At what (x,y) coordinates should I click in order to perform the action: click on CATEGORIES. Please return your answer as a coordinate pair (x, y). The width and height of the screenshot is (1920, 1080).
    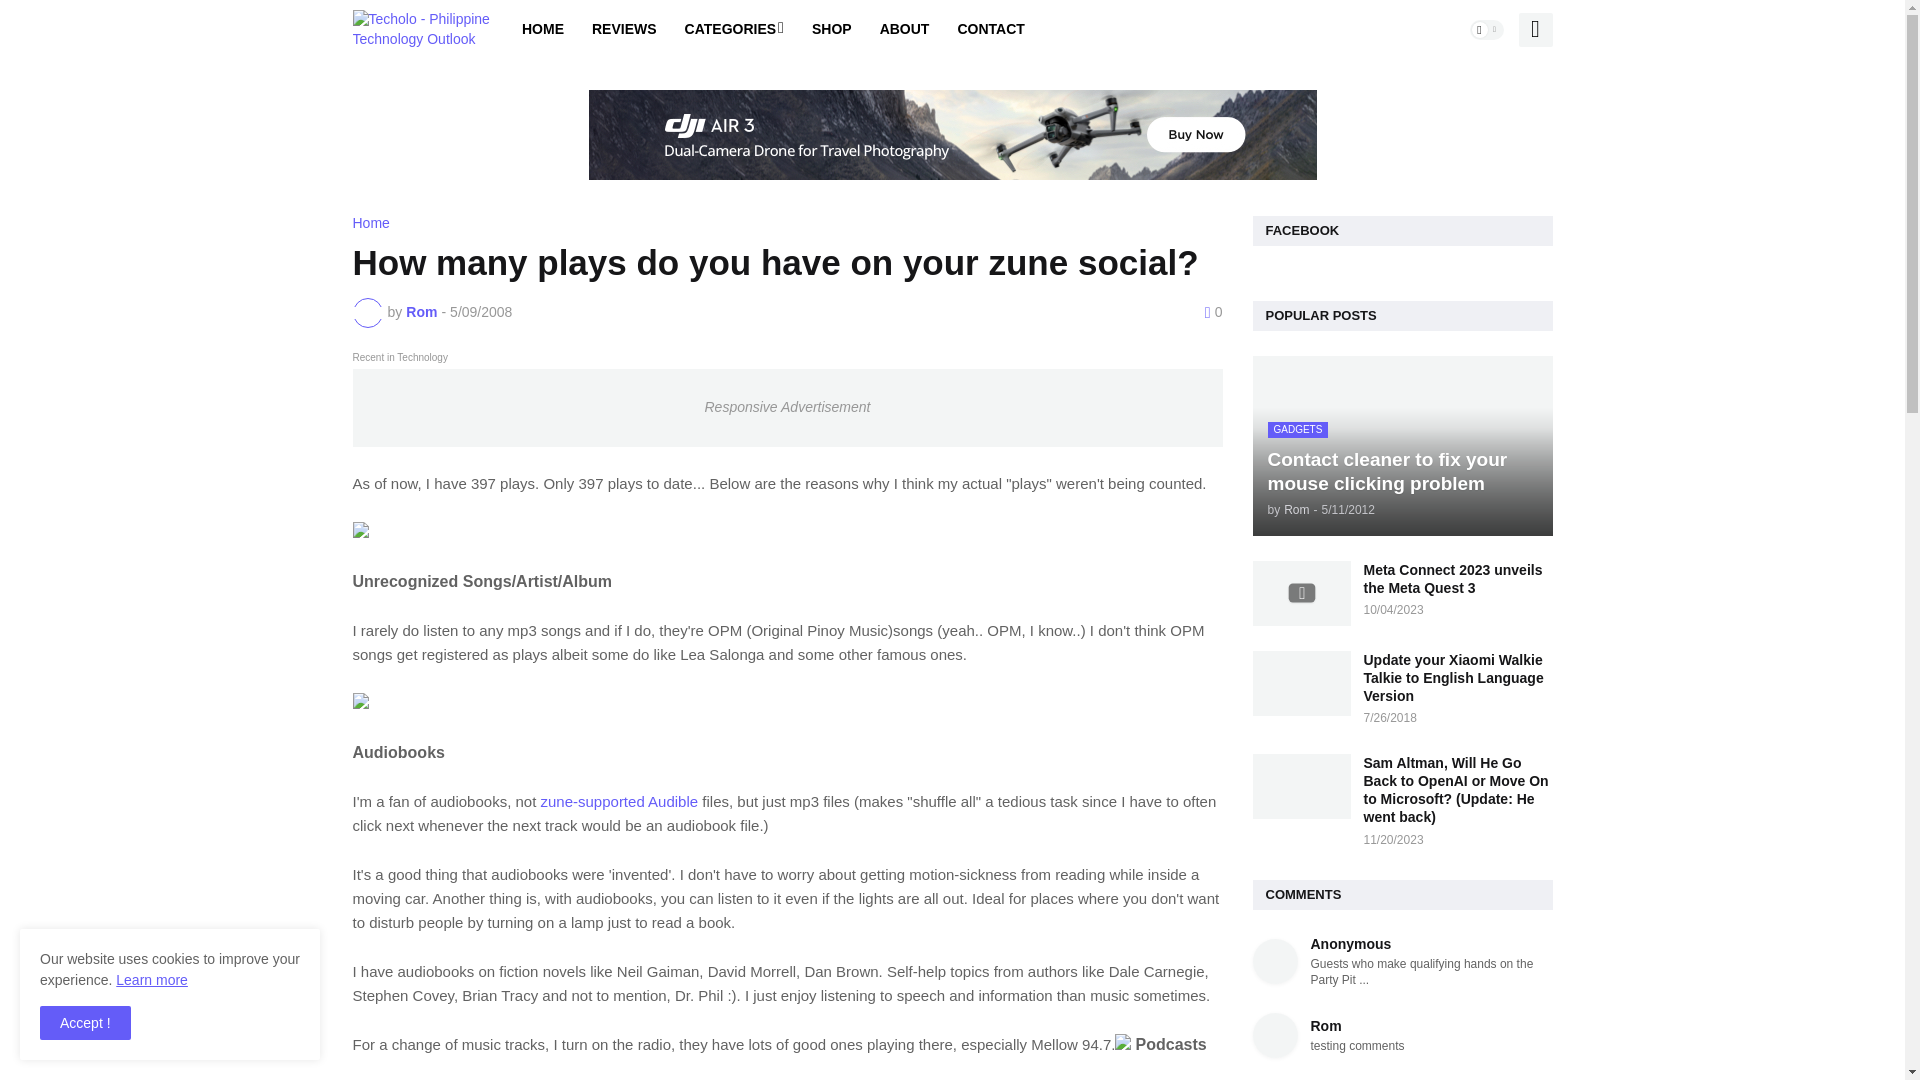
    Looking at the image, I should click on (734, 30).